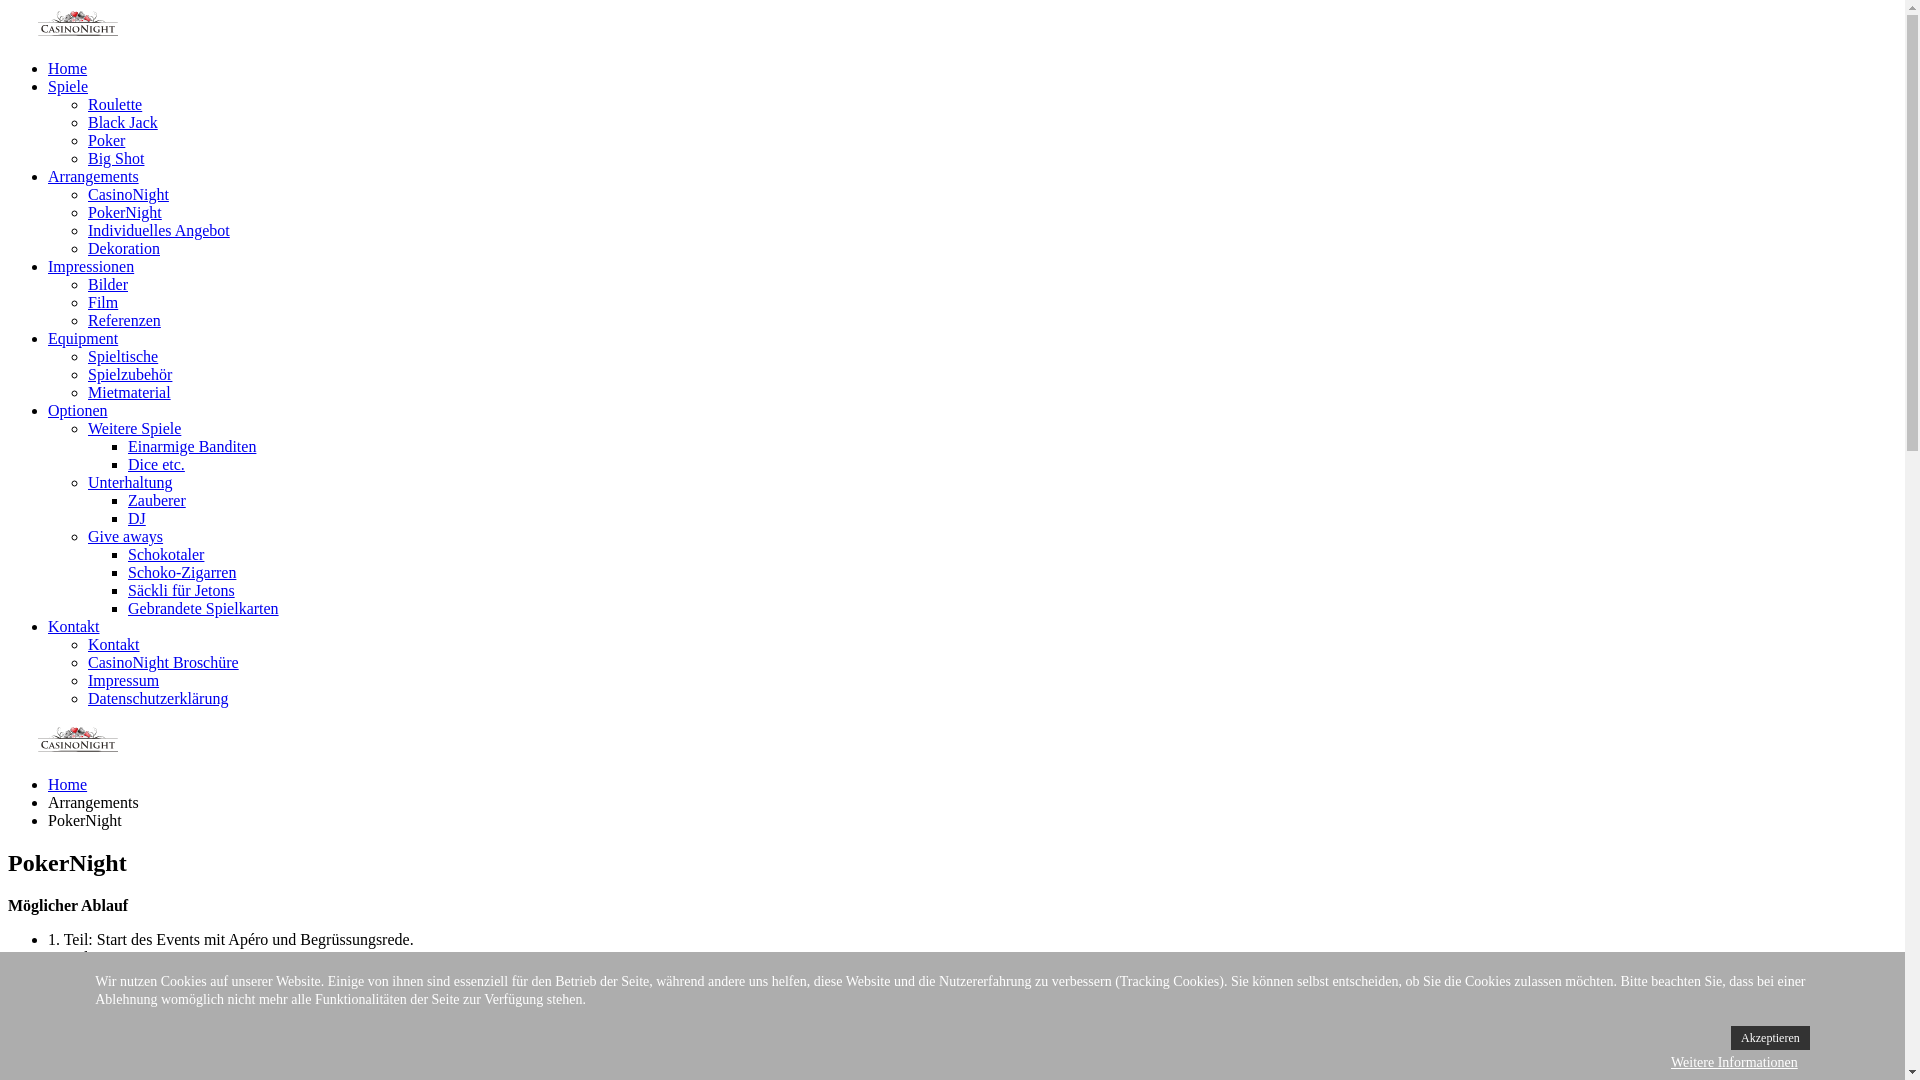  I want to click on Gebrandete Spielkarten, so click(204, 608).